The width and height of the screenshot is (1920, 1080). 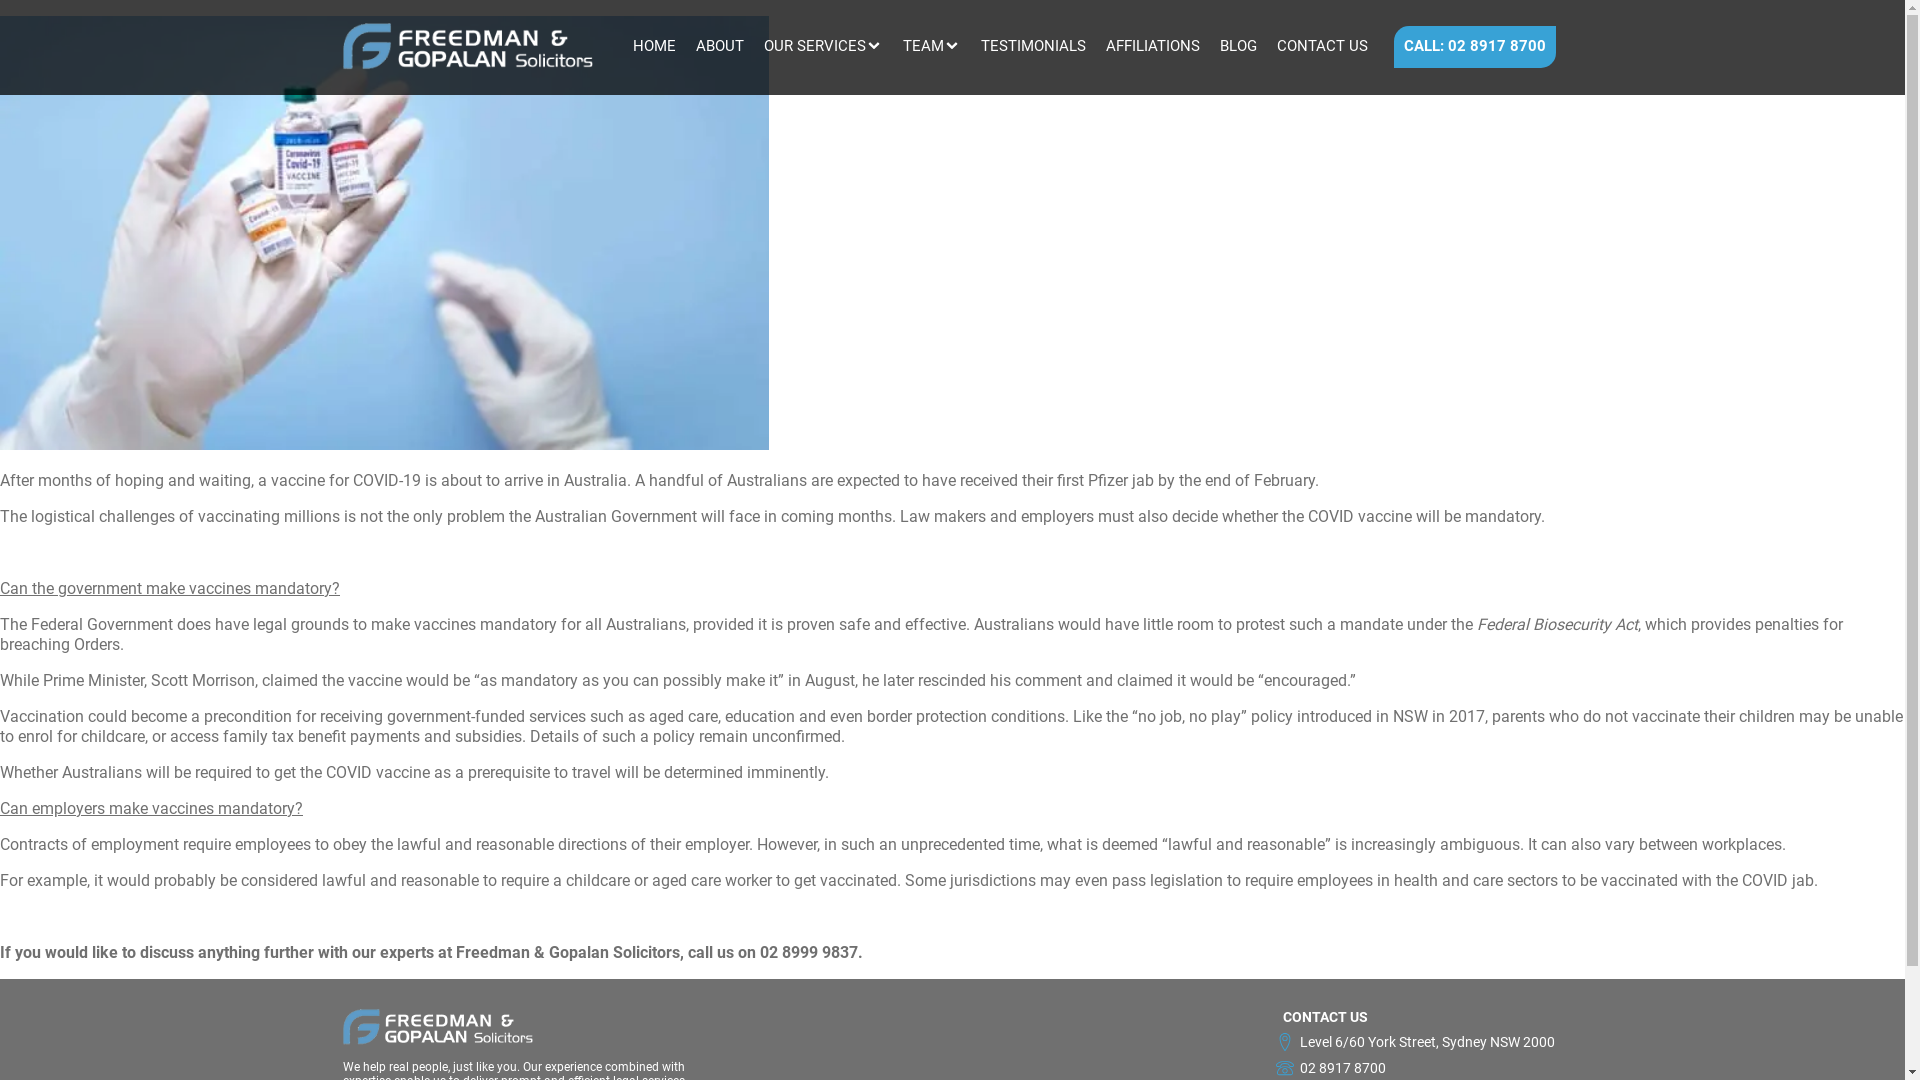 I want to click on OUR SERVICES, so click(x=815, y=46).